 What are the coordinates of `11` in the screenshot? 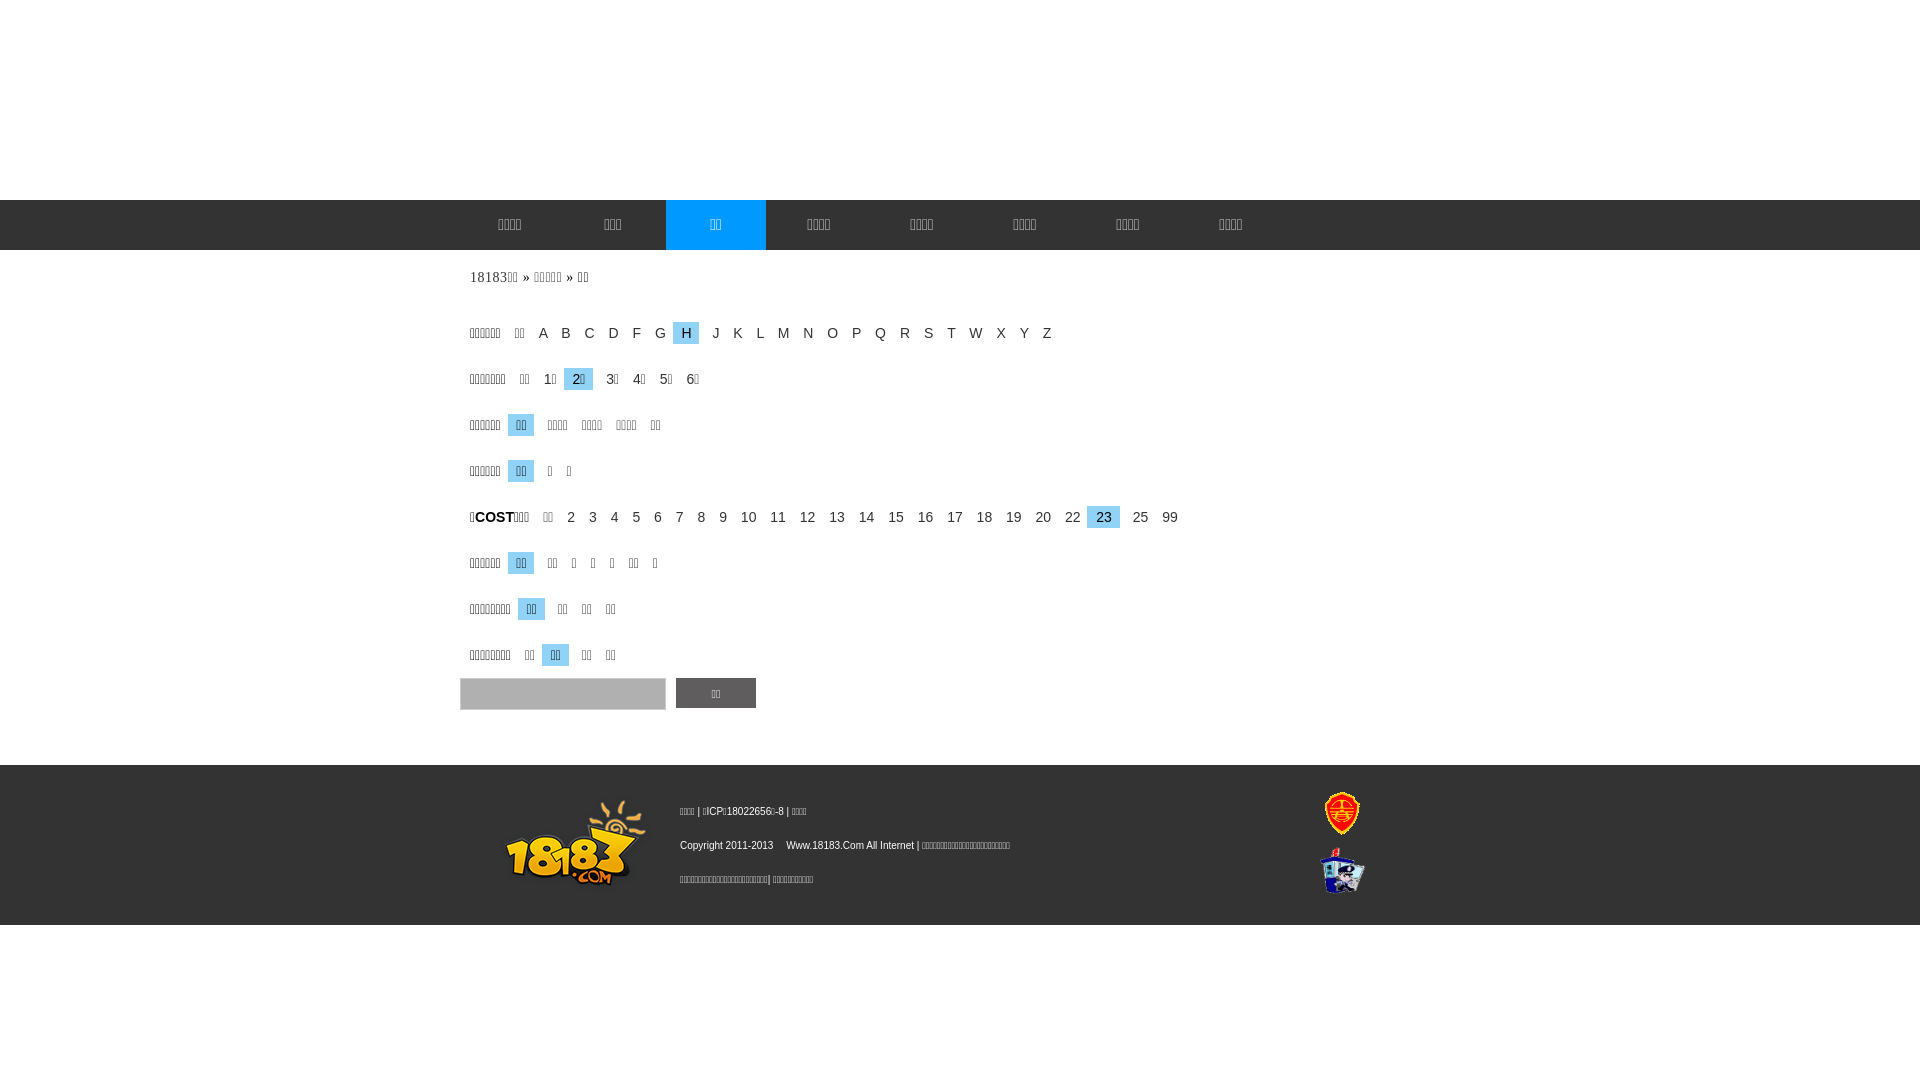 It's located at (773, 516).